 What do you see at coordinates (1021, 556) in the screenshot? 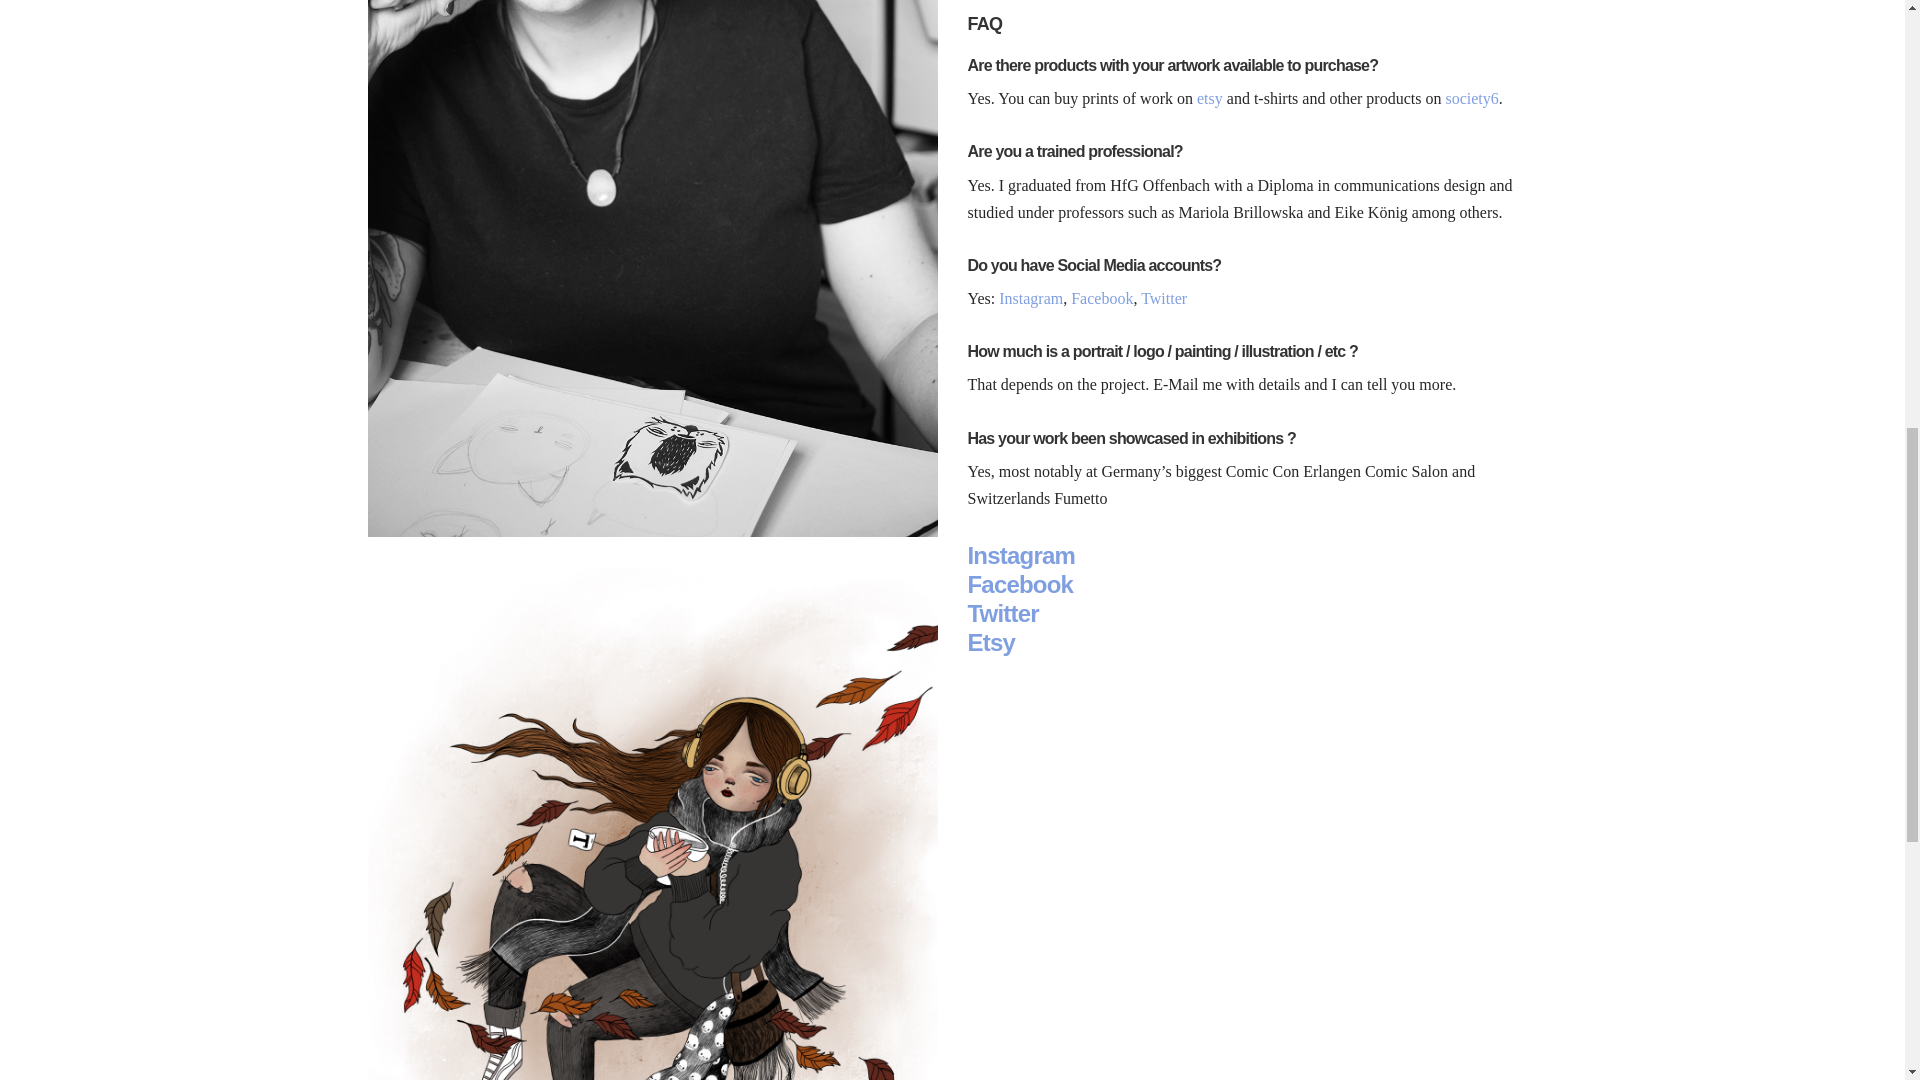
I see `Instagram` at bounding box center [1021, 556].